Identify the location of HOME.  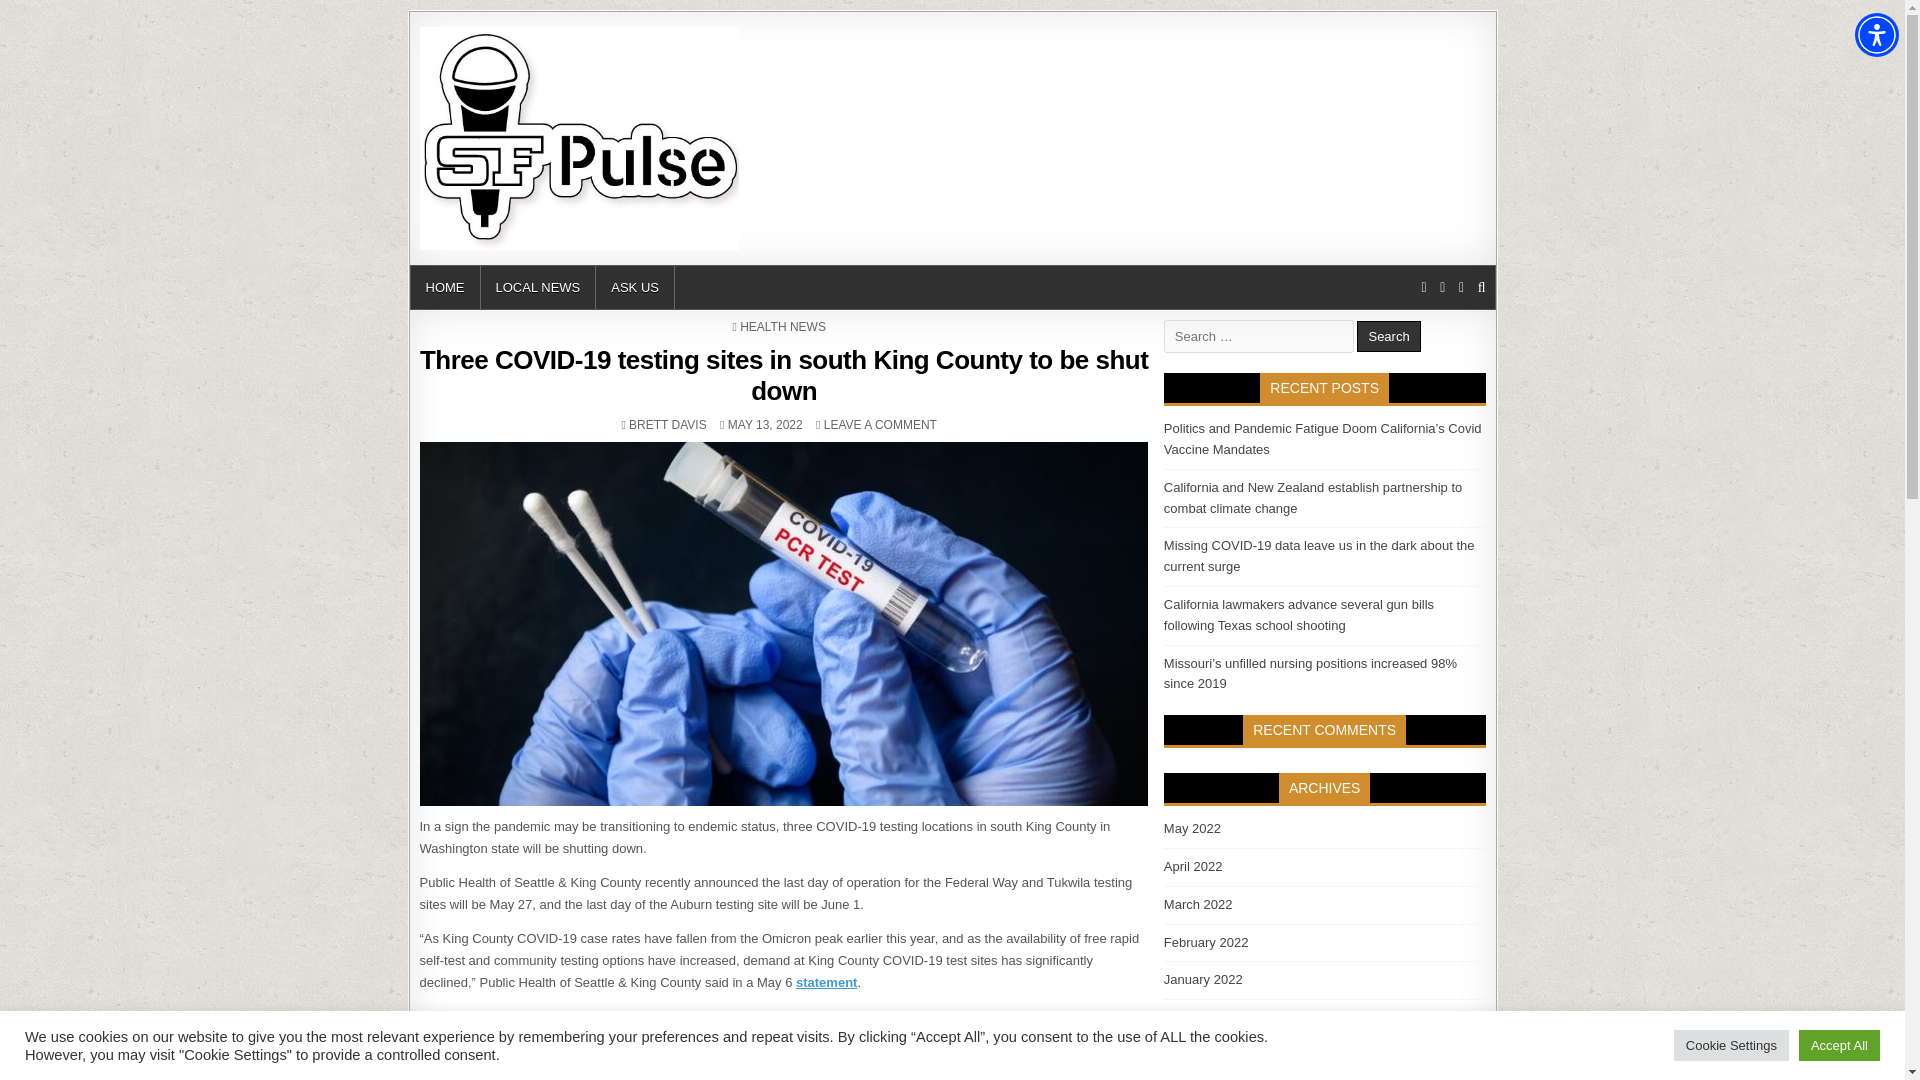
(445, 286).